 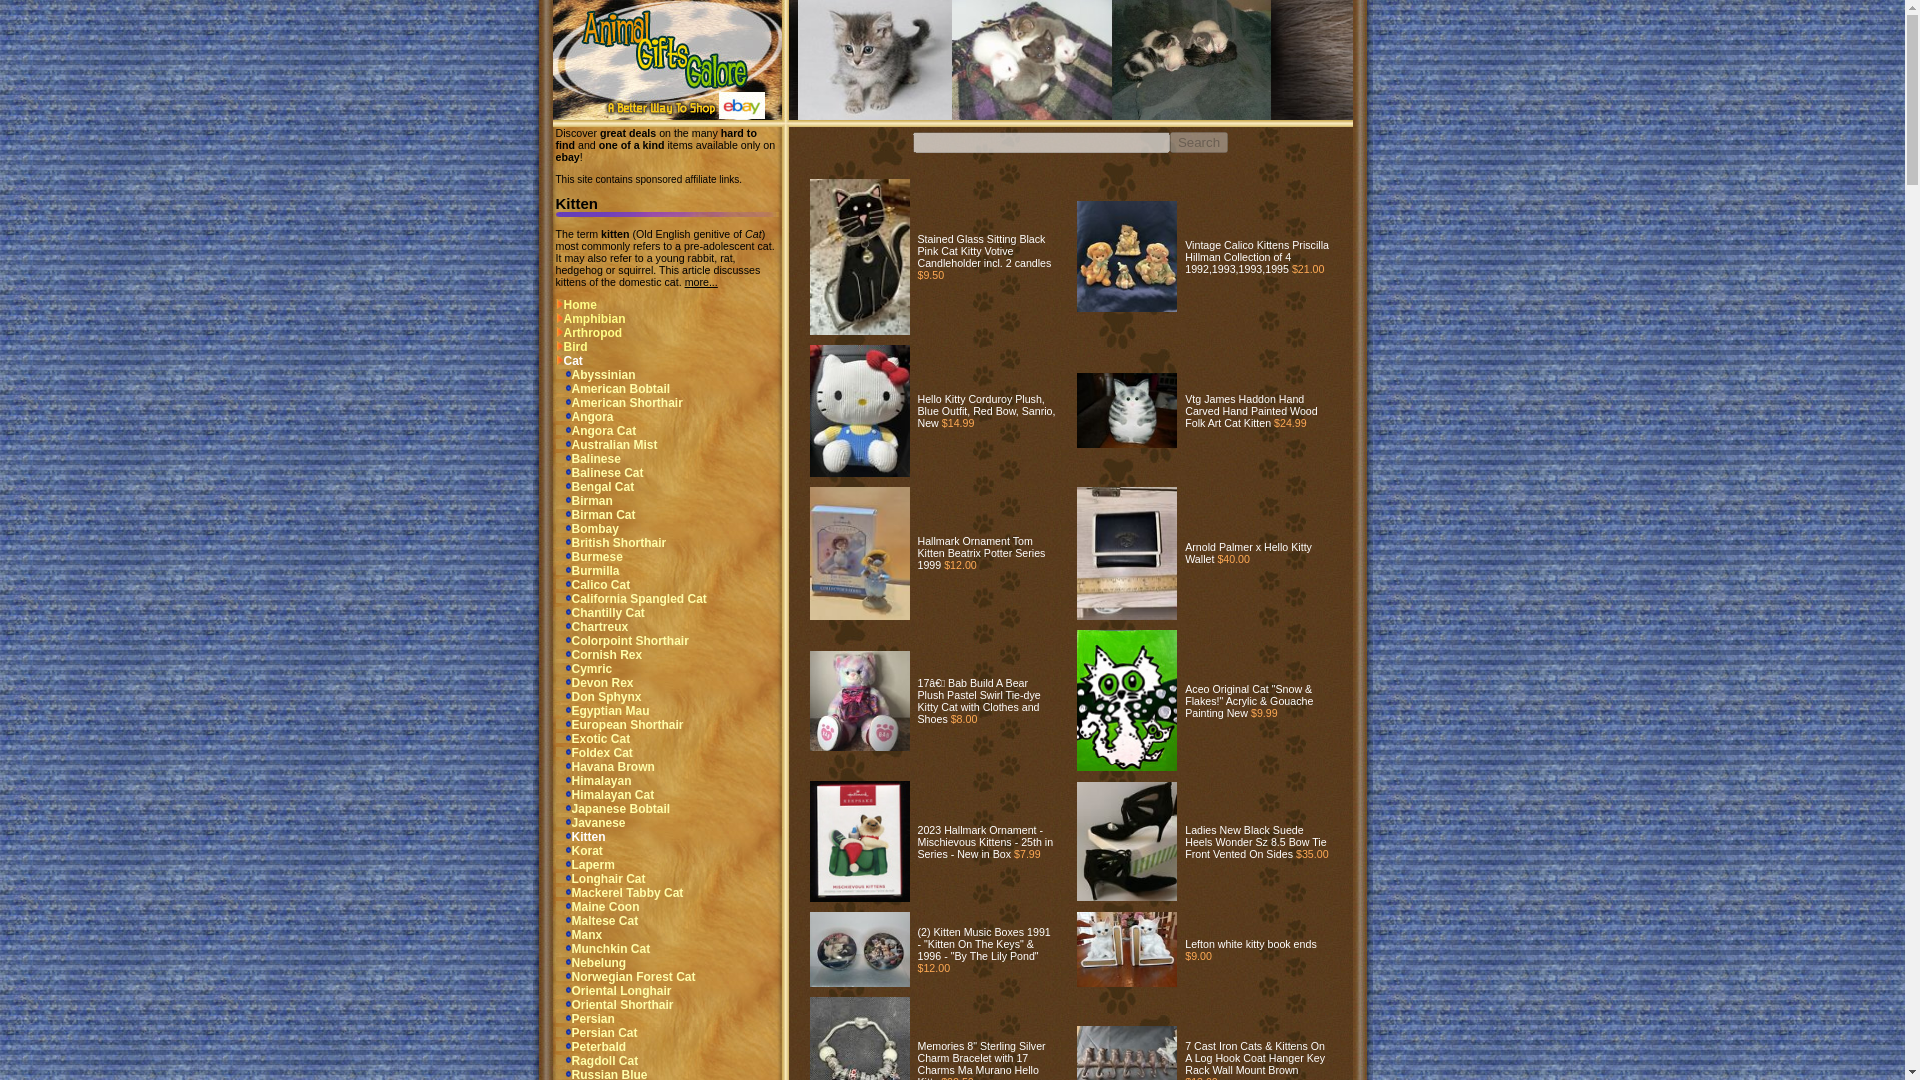 What do you see at coordinates (613, 389) in the screenshot?
I see `American Bobtail` at bounding box center [613, 389].